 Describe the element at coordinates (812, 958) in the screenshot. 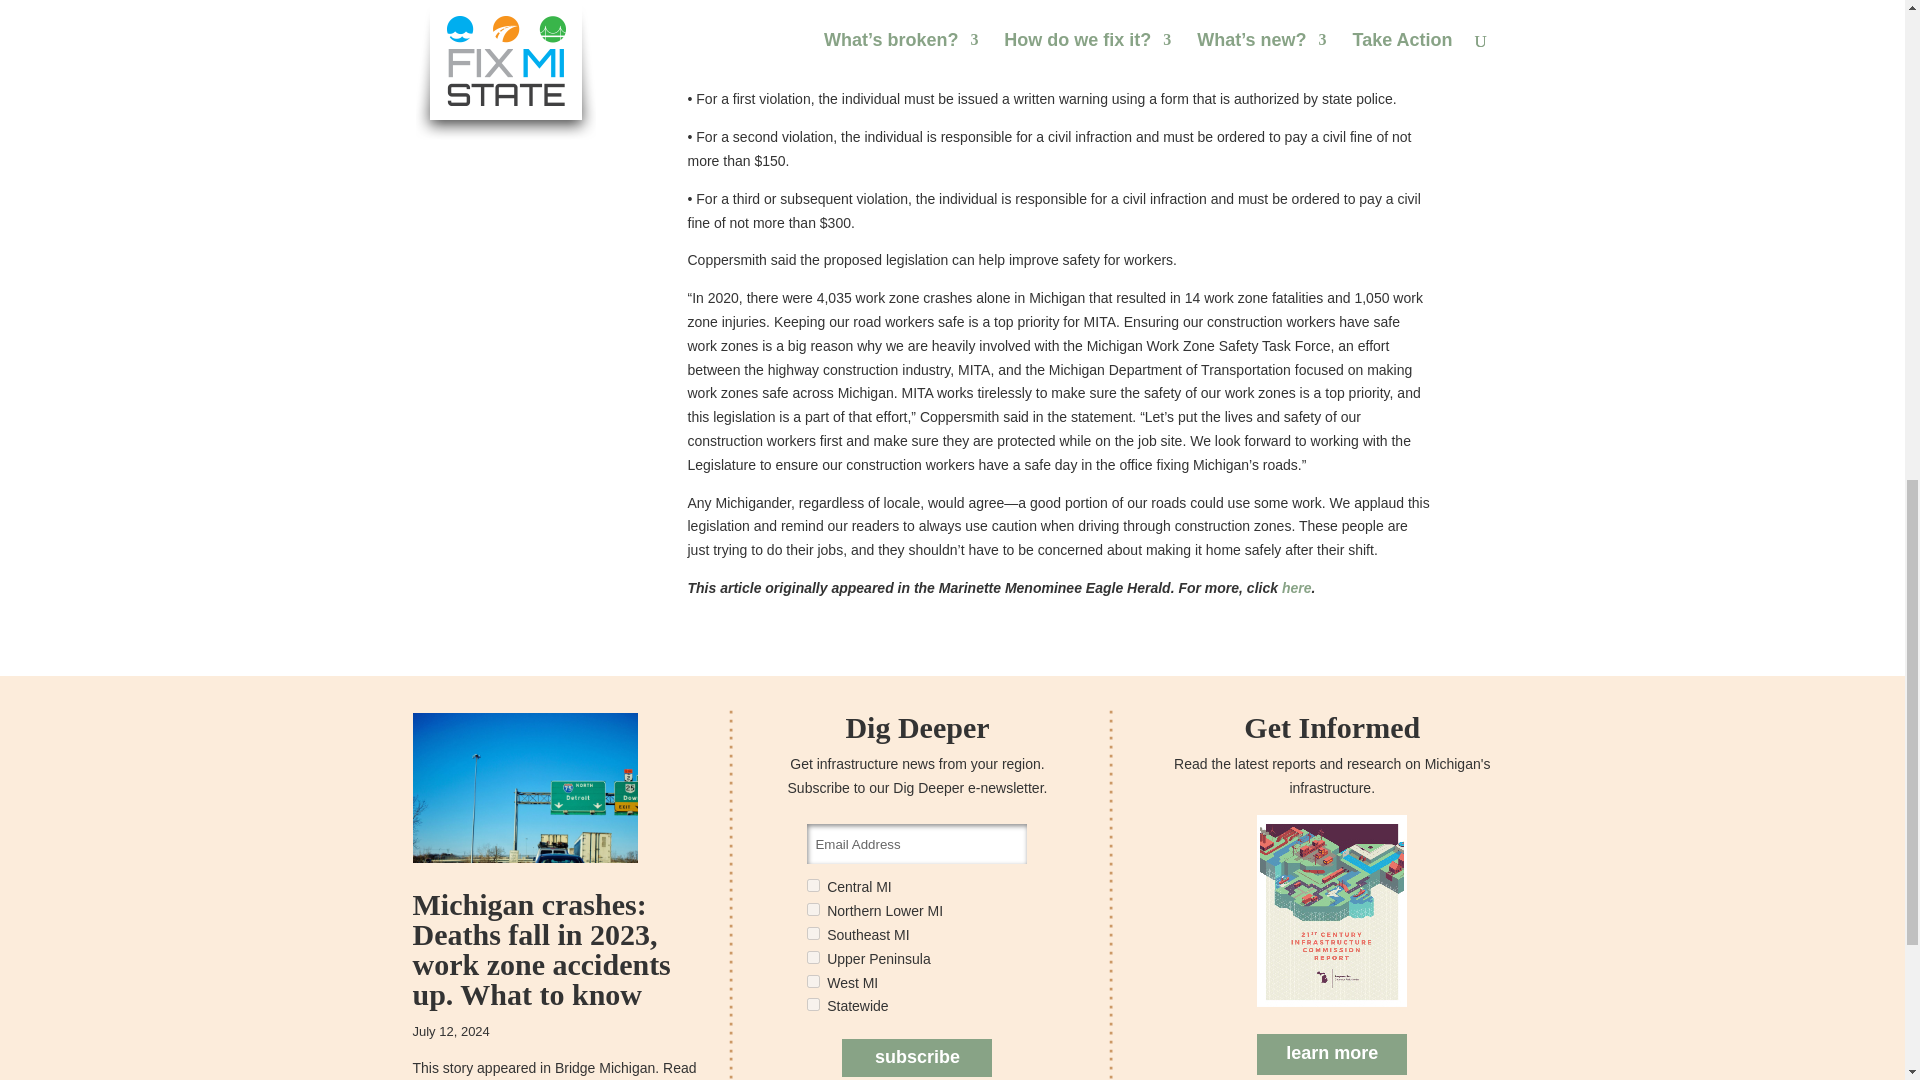

I see `Upper Peninsula` at that location.